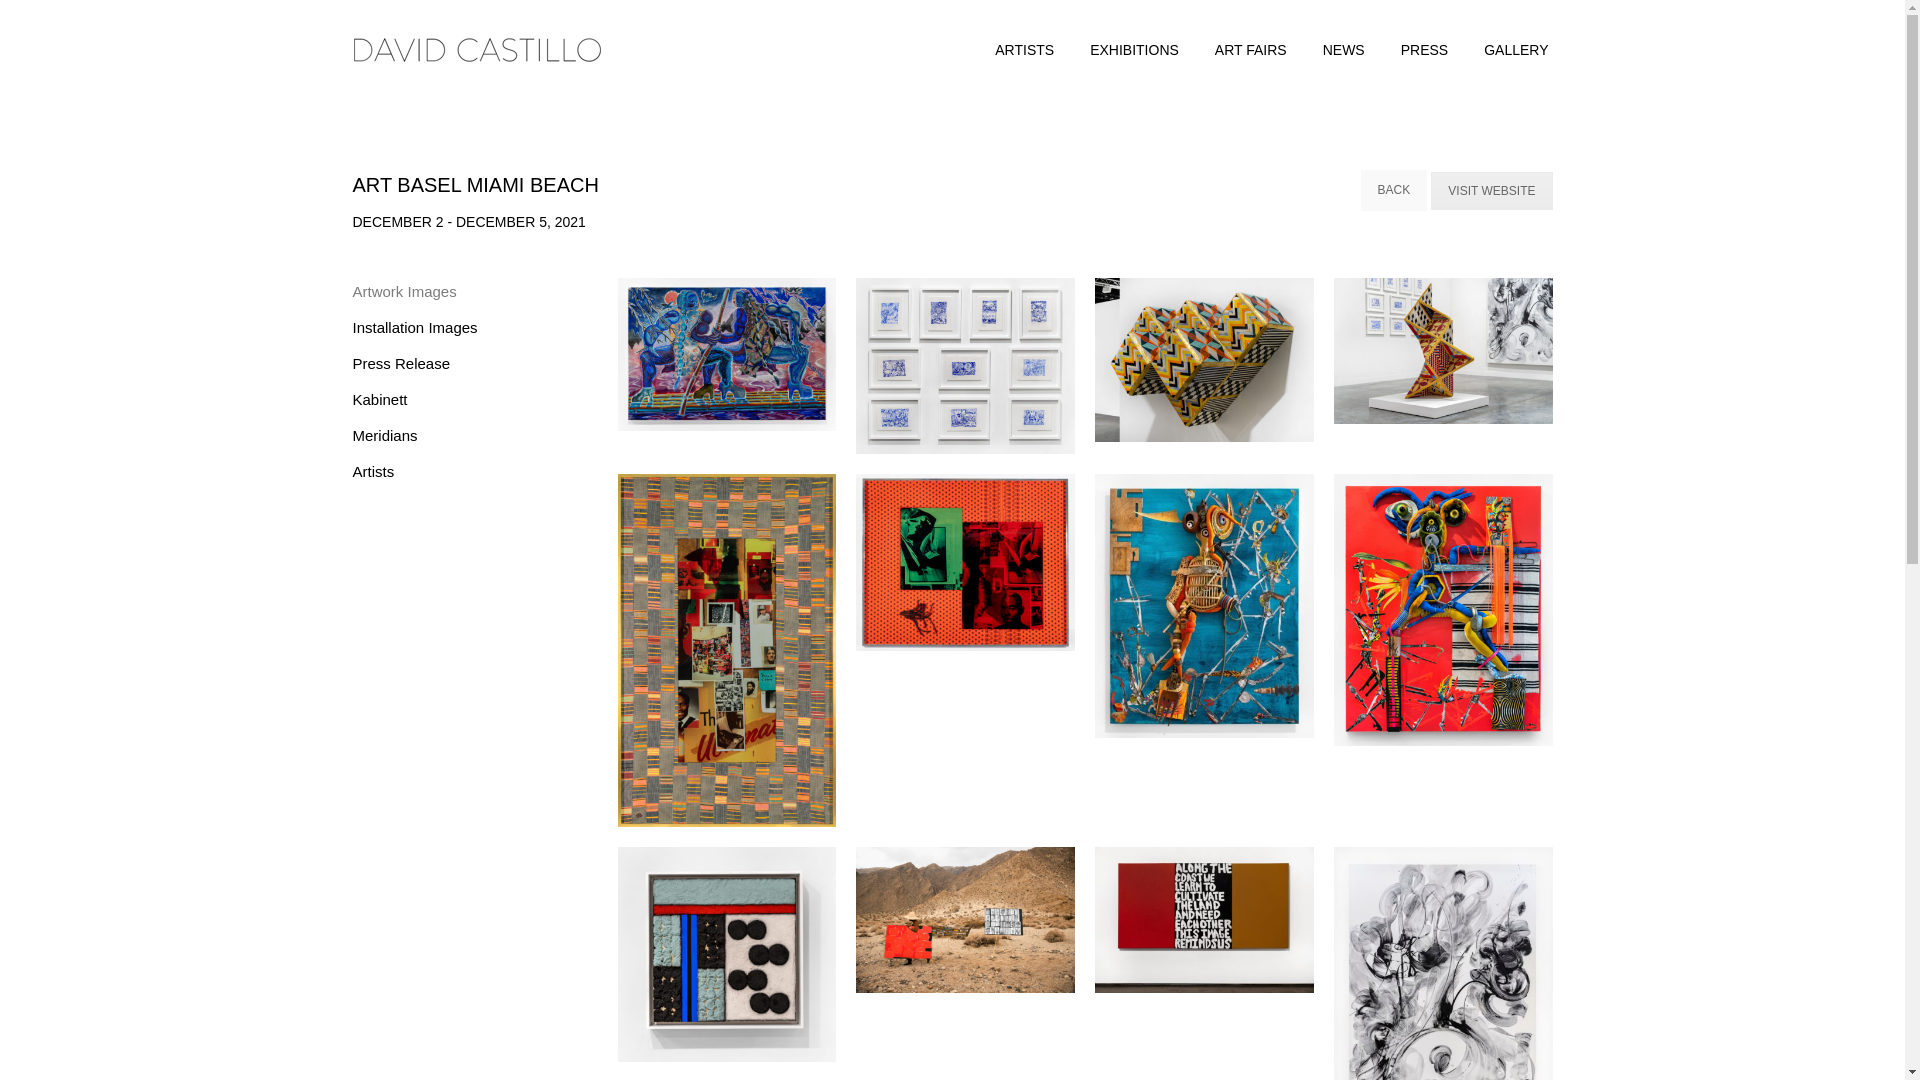  Describe the element at coordinates (1392, 190) in the screenshot. I see `Back` at that location.